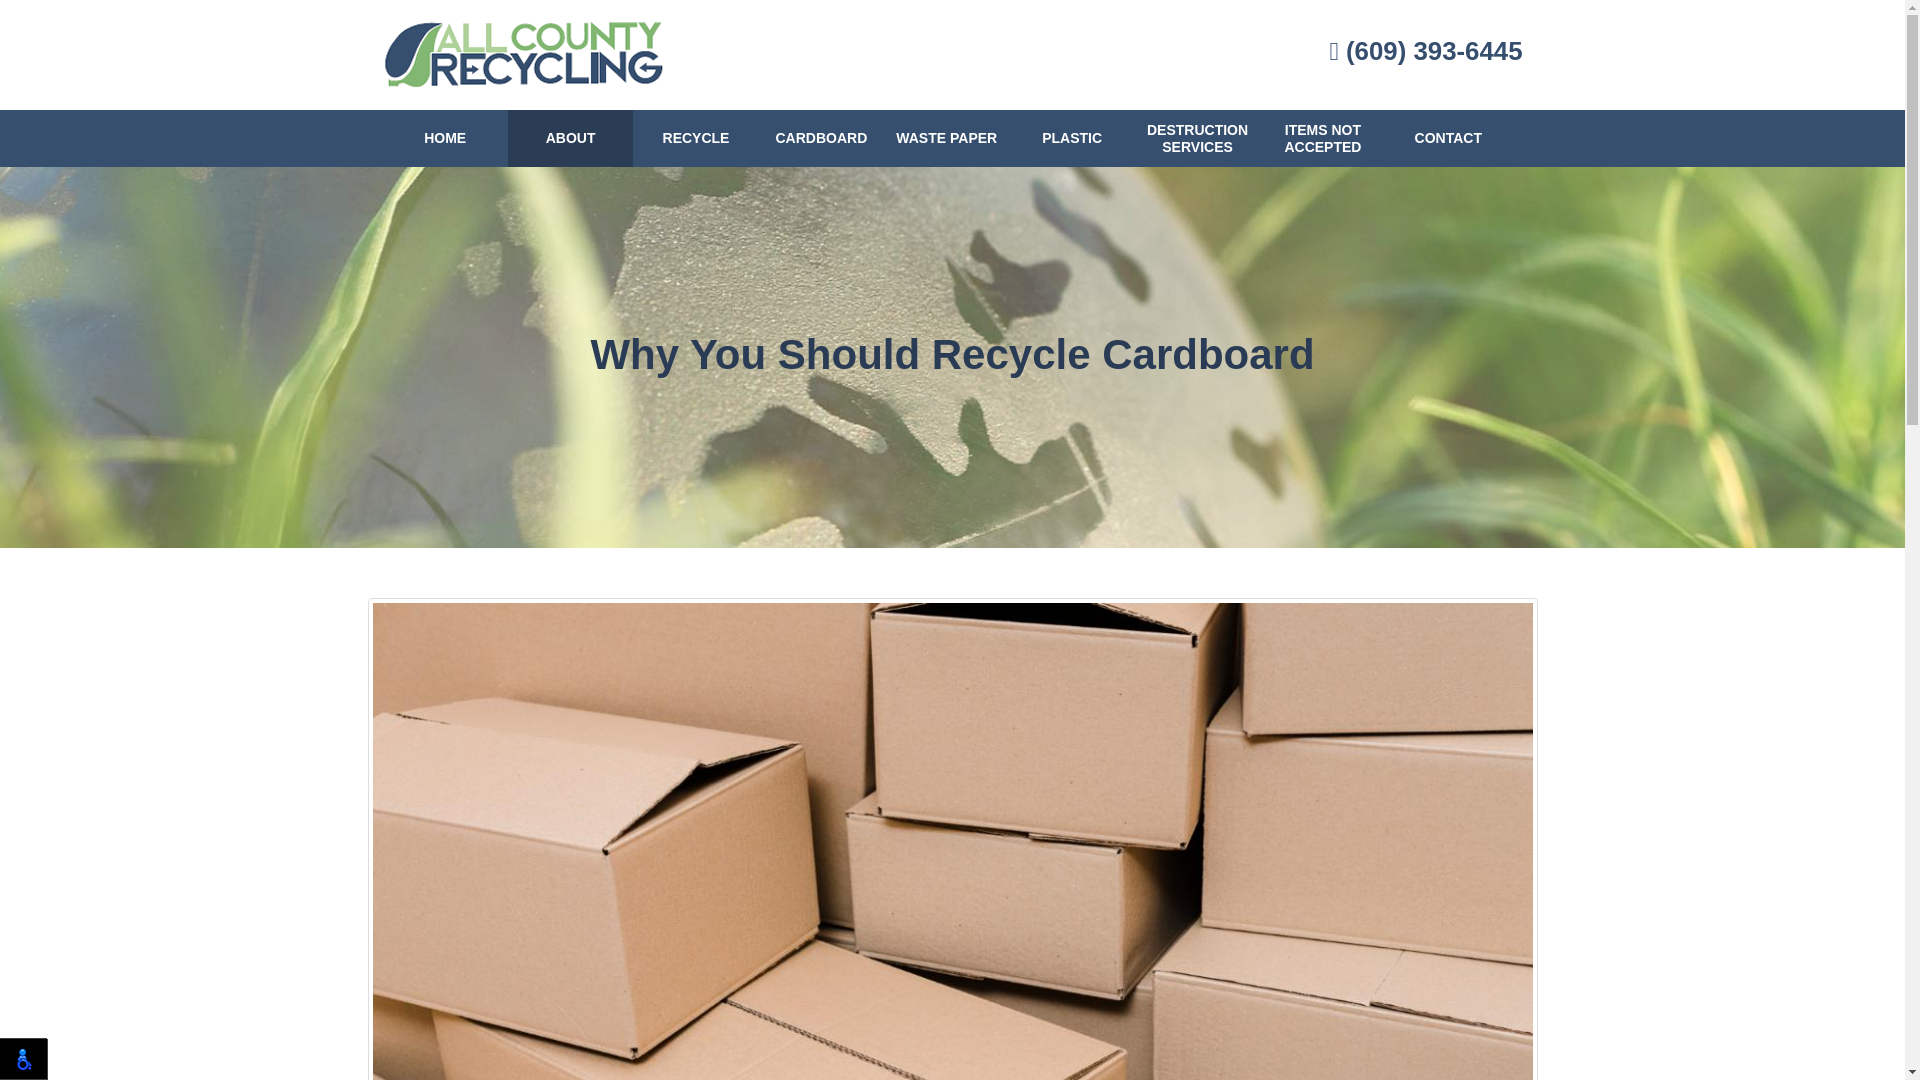 Image resolution: width=1920 pixels, height=1080 pixels. Describe the element at coordinates (570, 138) in the screenshot. I see `ABOUT` at that location.